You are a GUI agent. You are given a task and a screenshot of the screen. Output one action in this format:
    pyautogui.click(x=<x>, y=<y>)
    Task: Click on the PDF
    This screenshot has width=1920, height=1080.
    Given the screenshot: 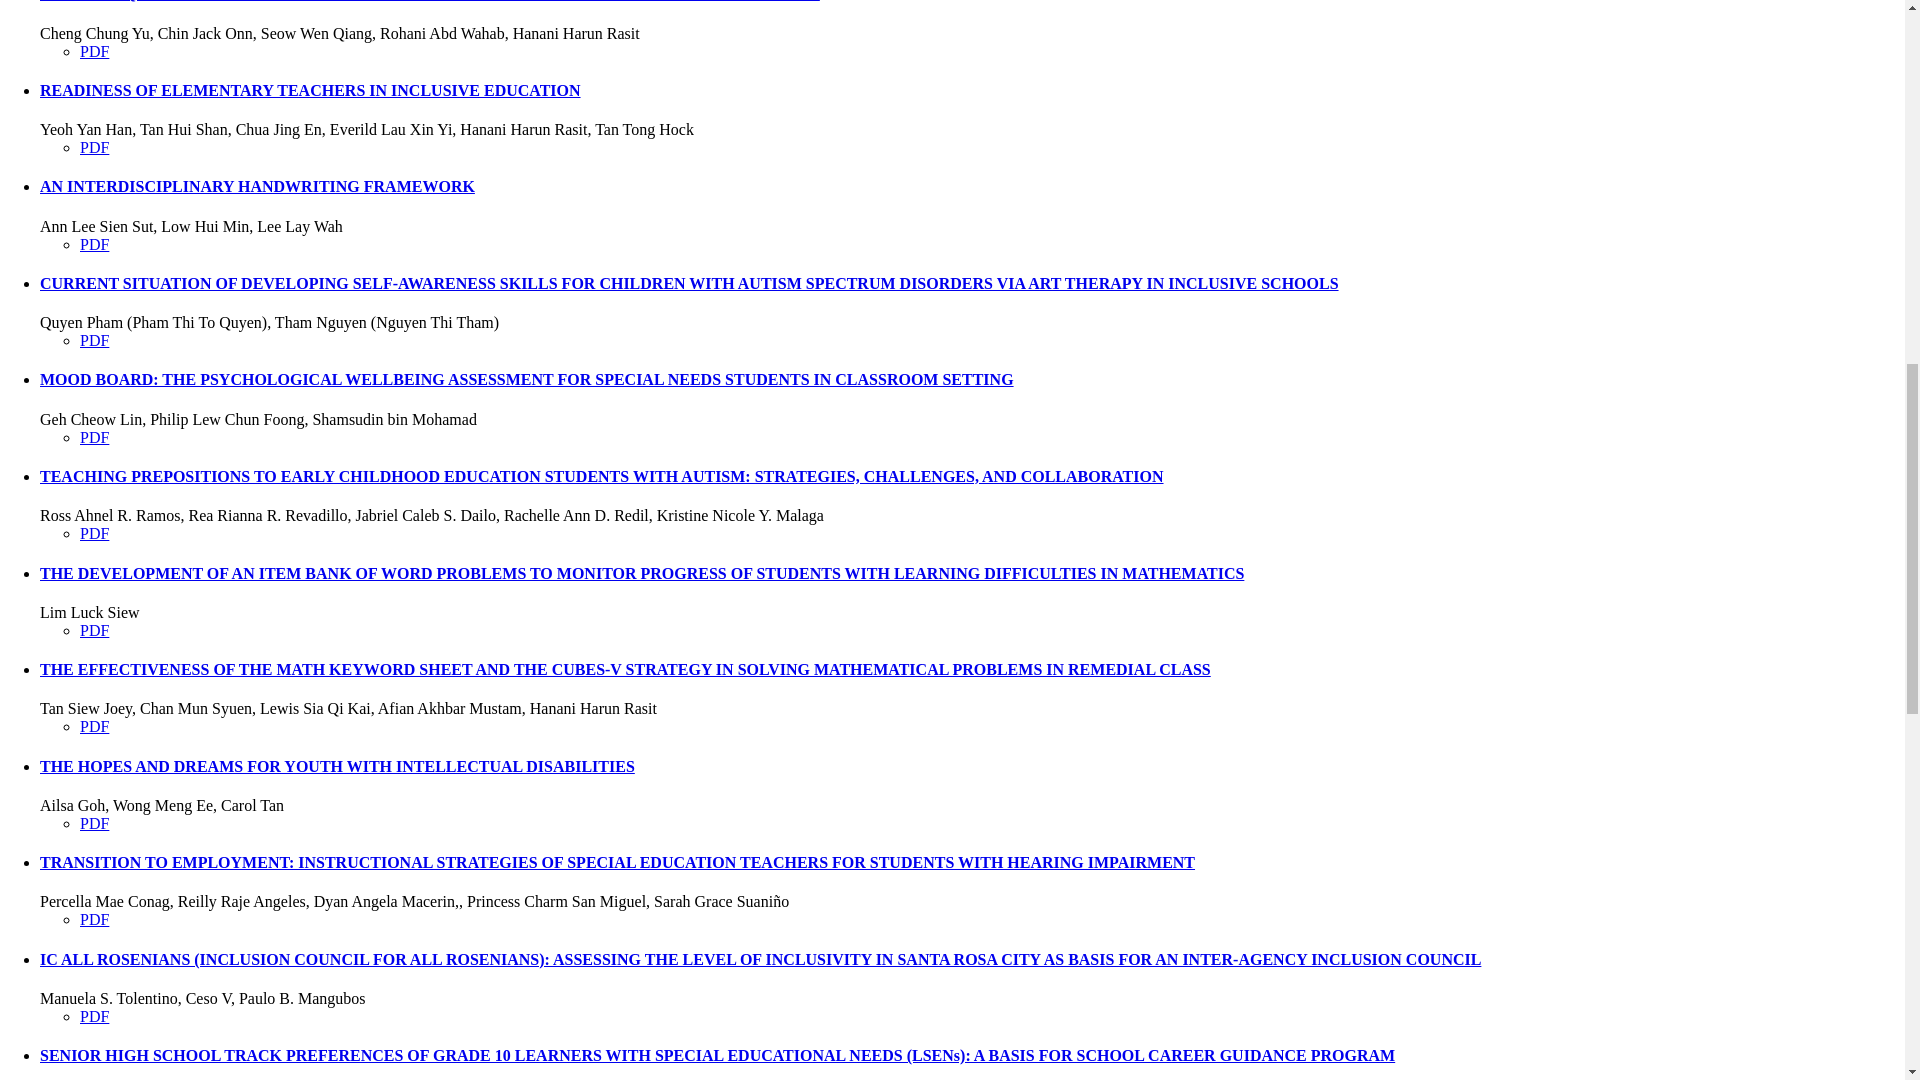 What is the action you would take?
    pyautogui.click(x=94, y=147)
    